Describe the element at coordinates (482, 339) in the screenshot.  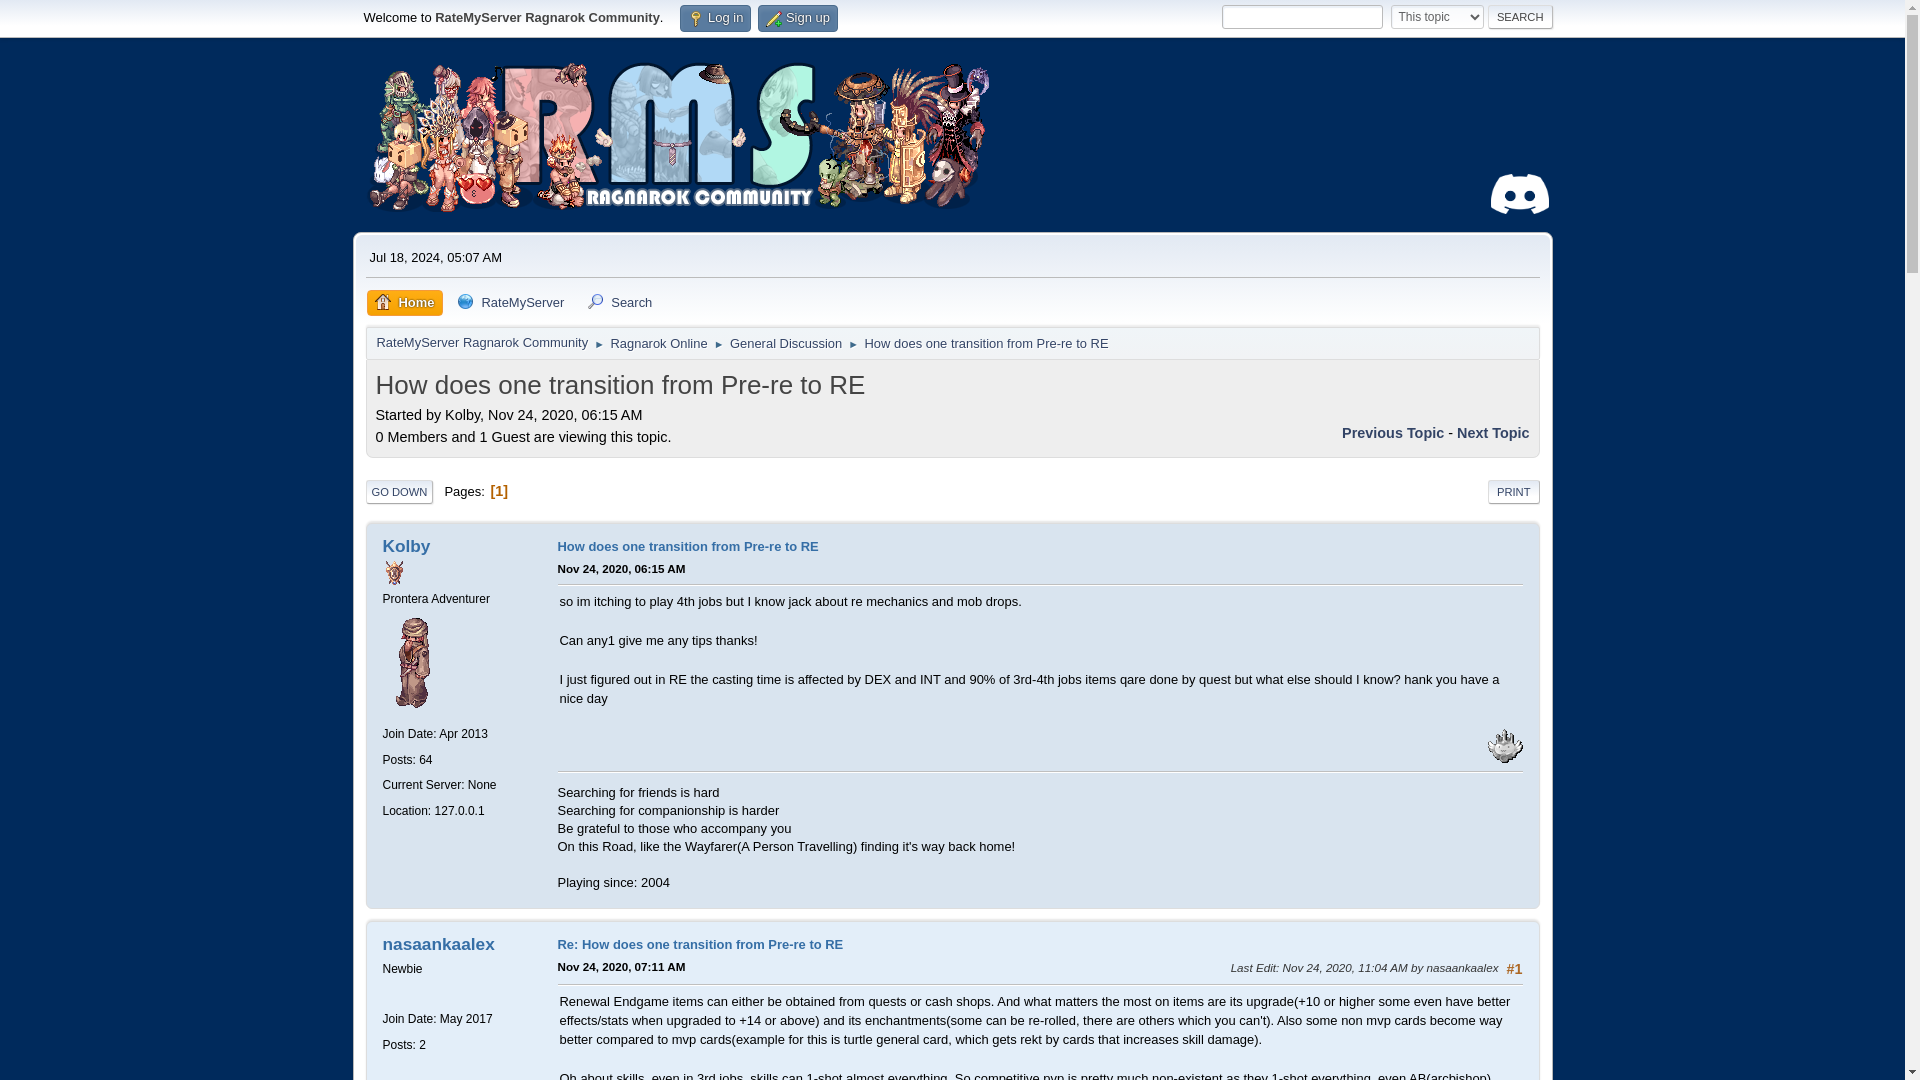
I see `RateMyServer Ragnarok Community` at that location.